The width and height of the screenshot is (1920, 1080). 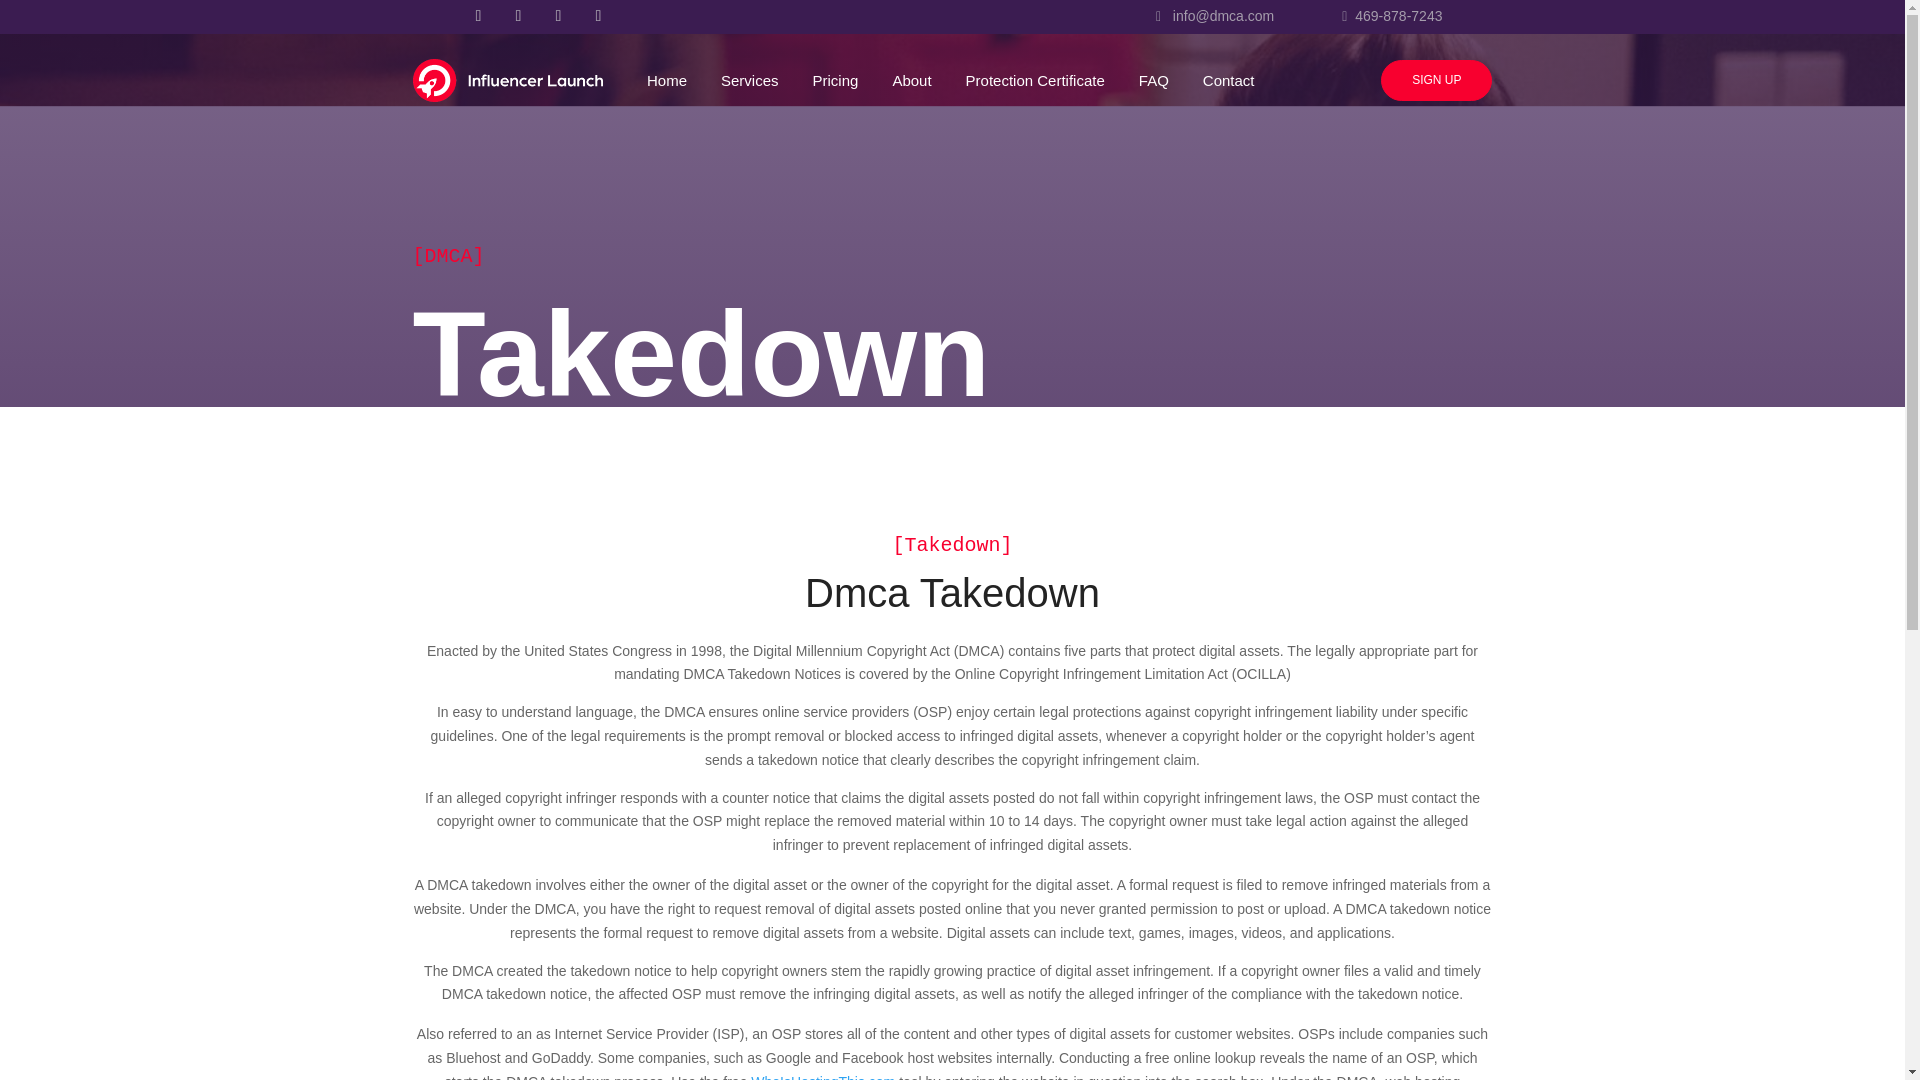 I want to click on SIGN UP, so click(x=1436, y=80).